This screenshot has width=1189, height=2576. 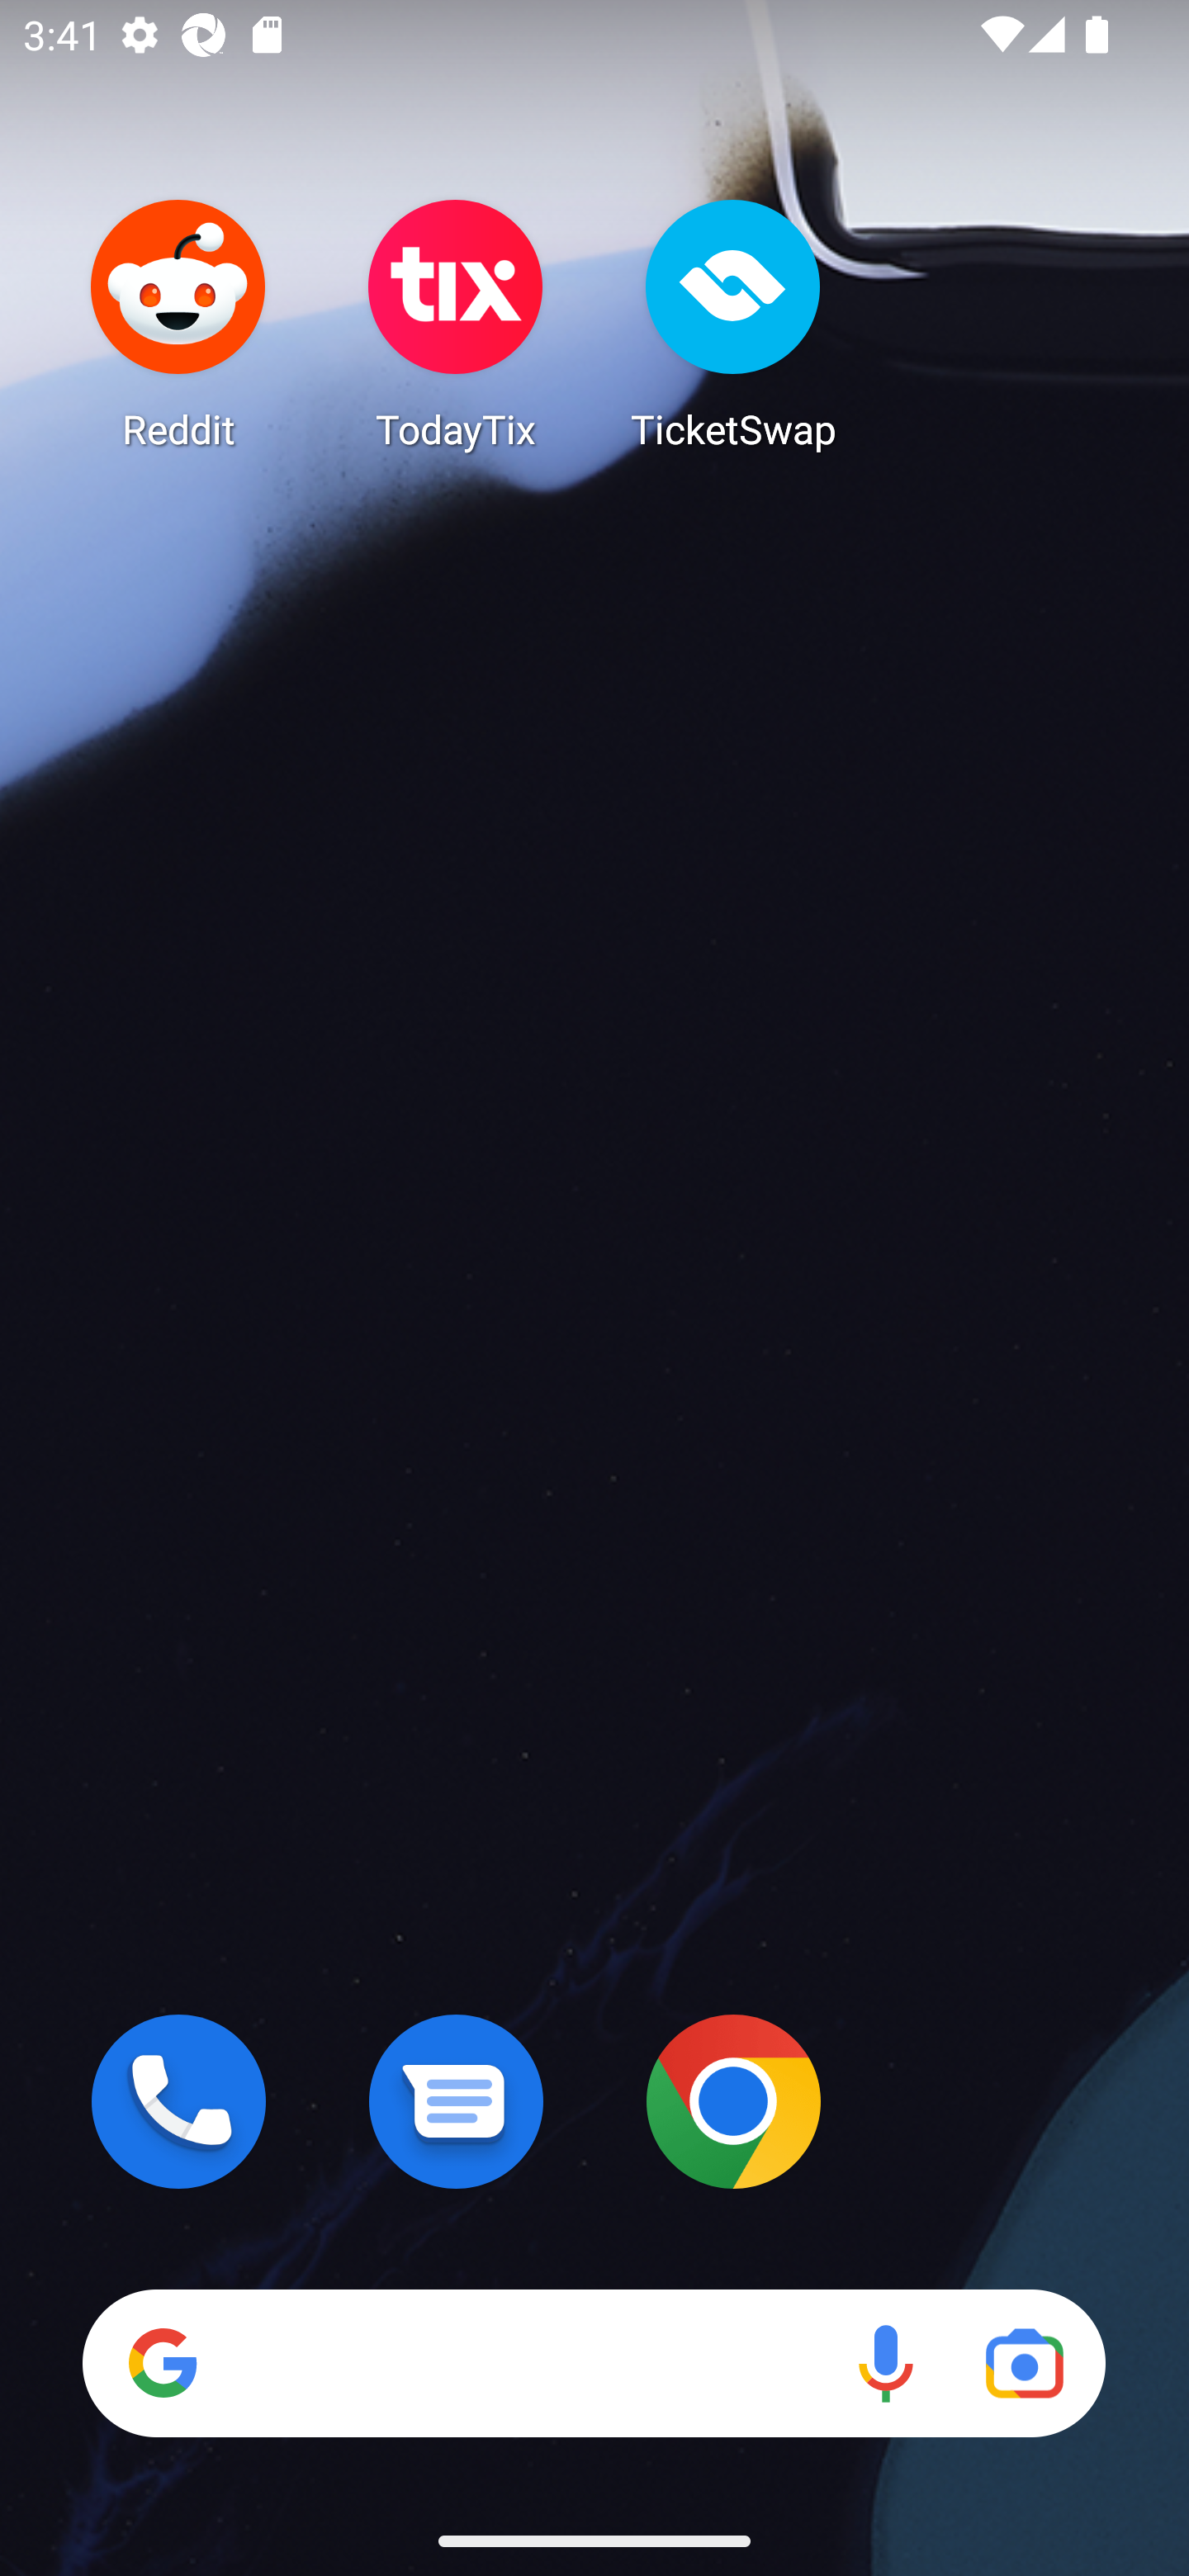 I want to click on Messages, so click(x=456, y=2101).